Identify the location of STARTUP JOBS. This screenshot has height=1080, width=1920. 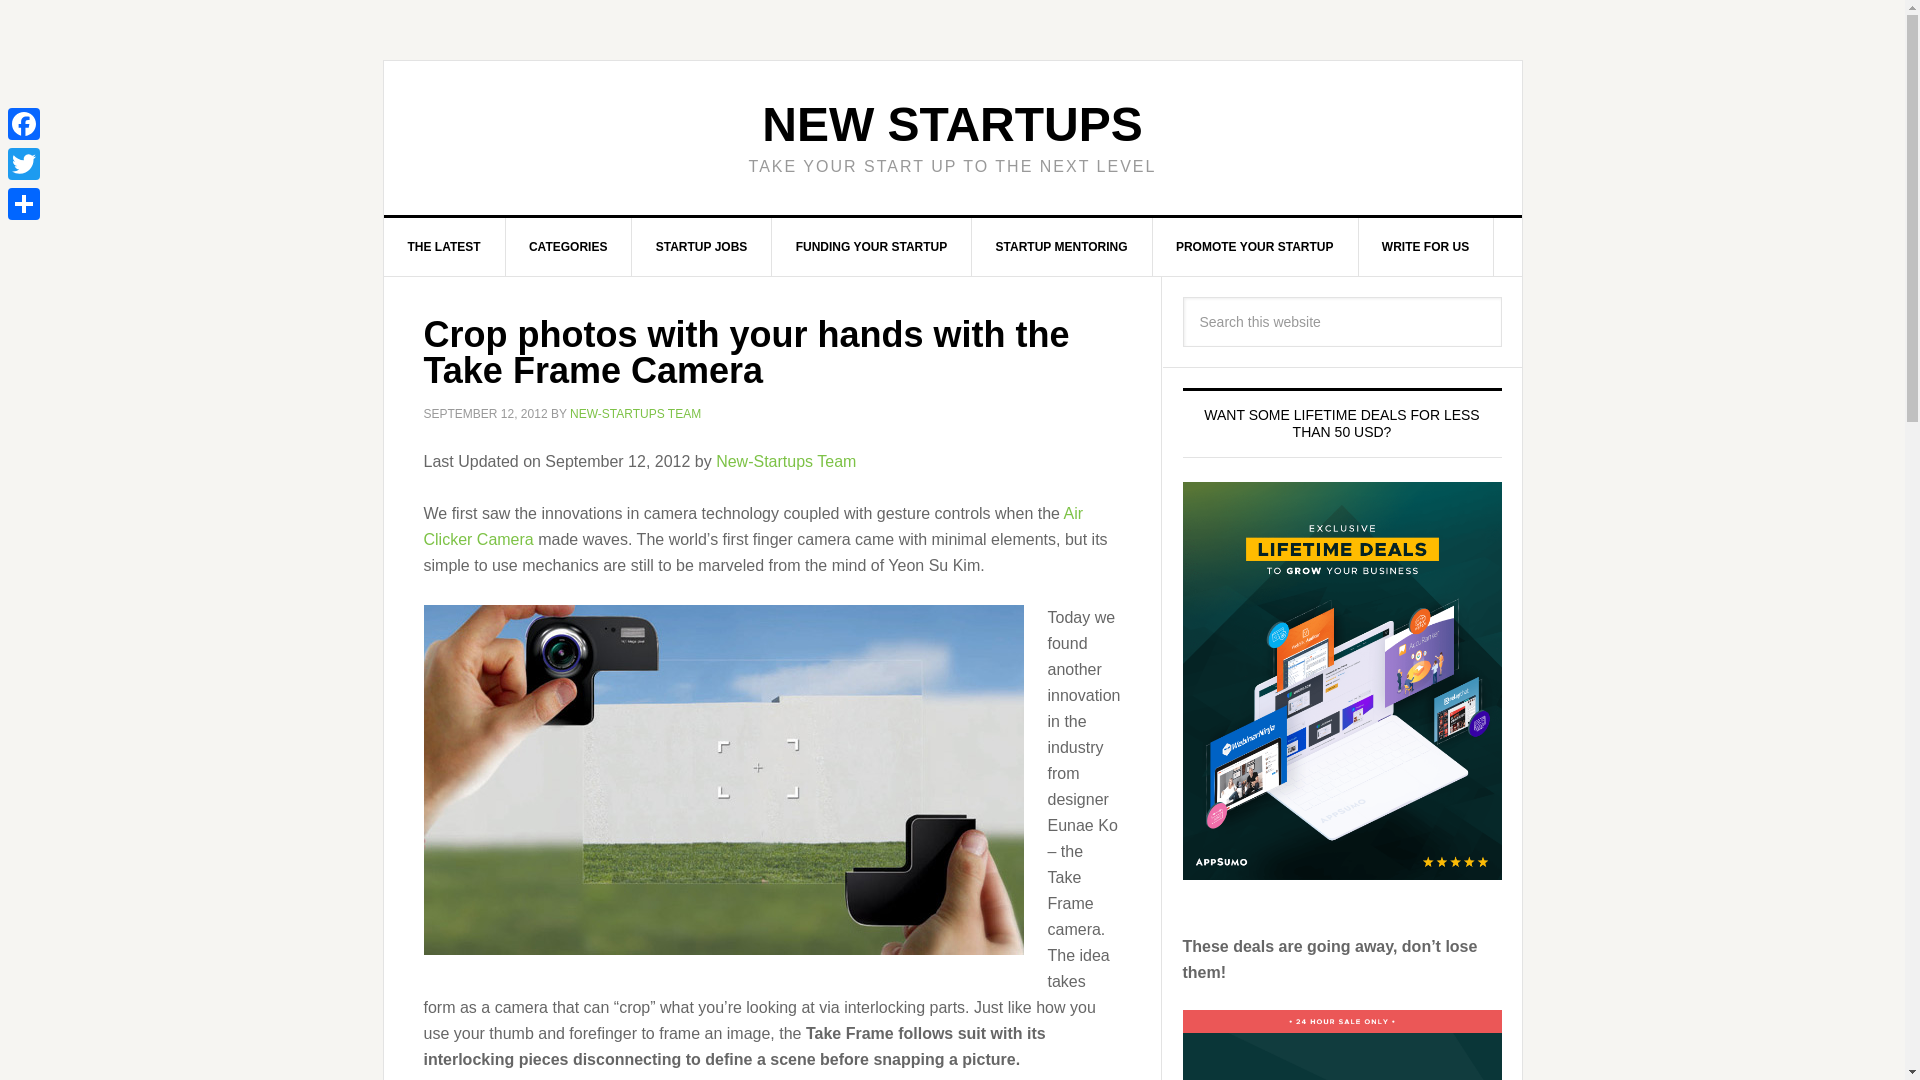
(702, 247).